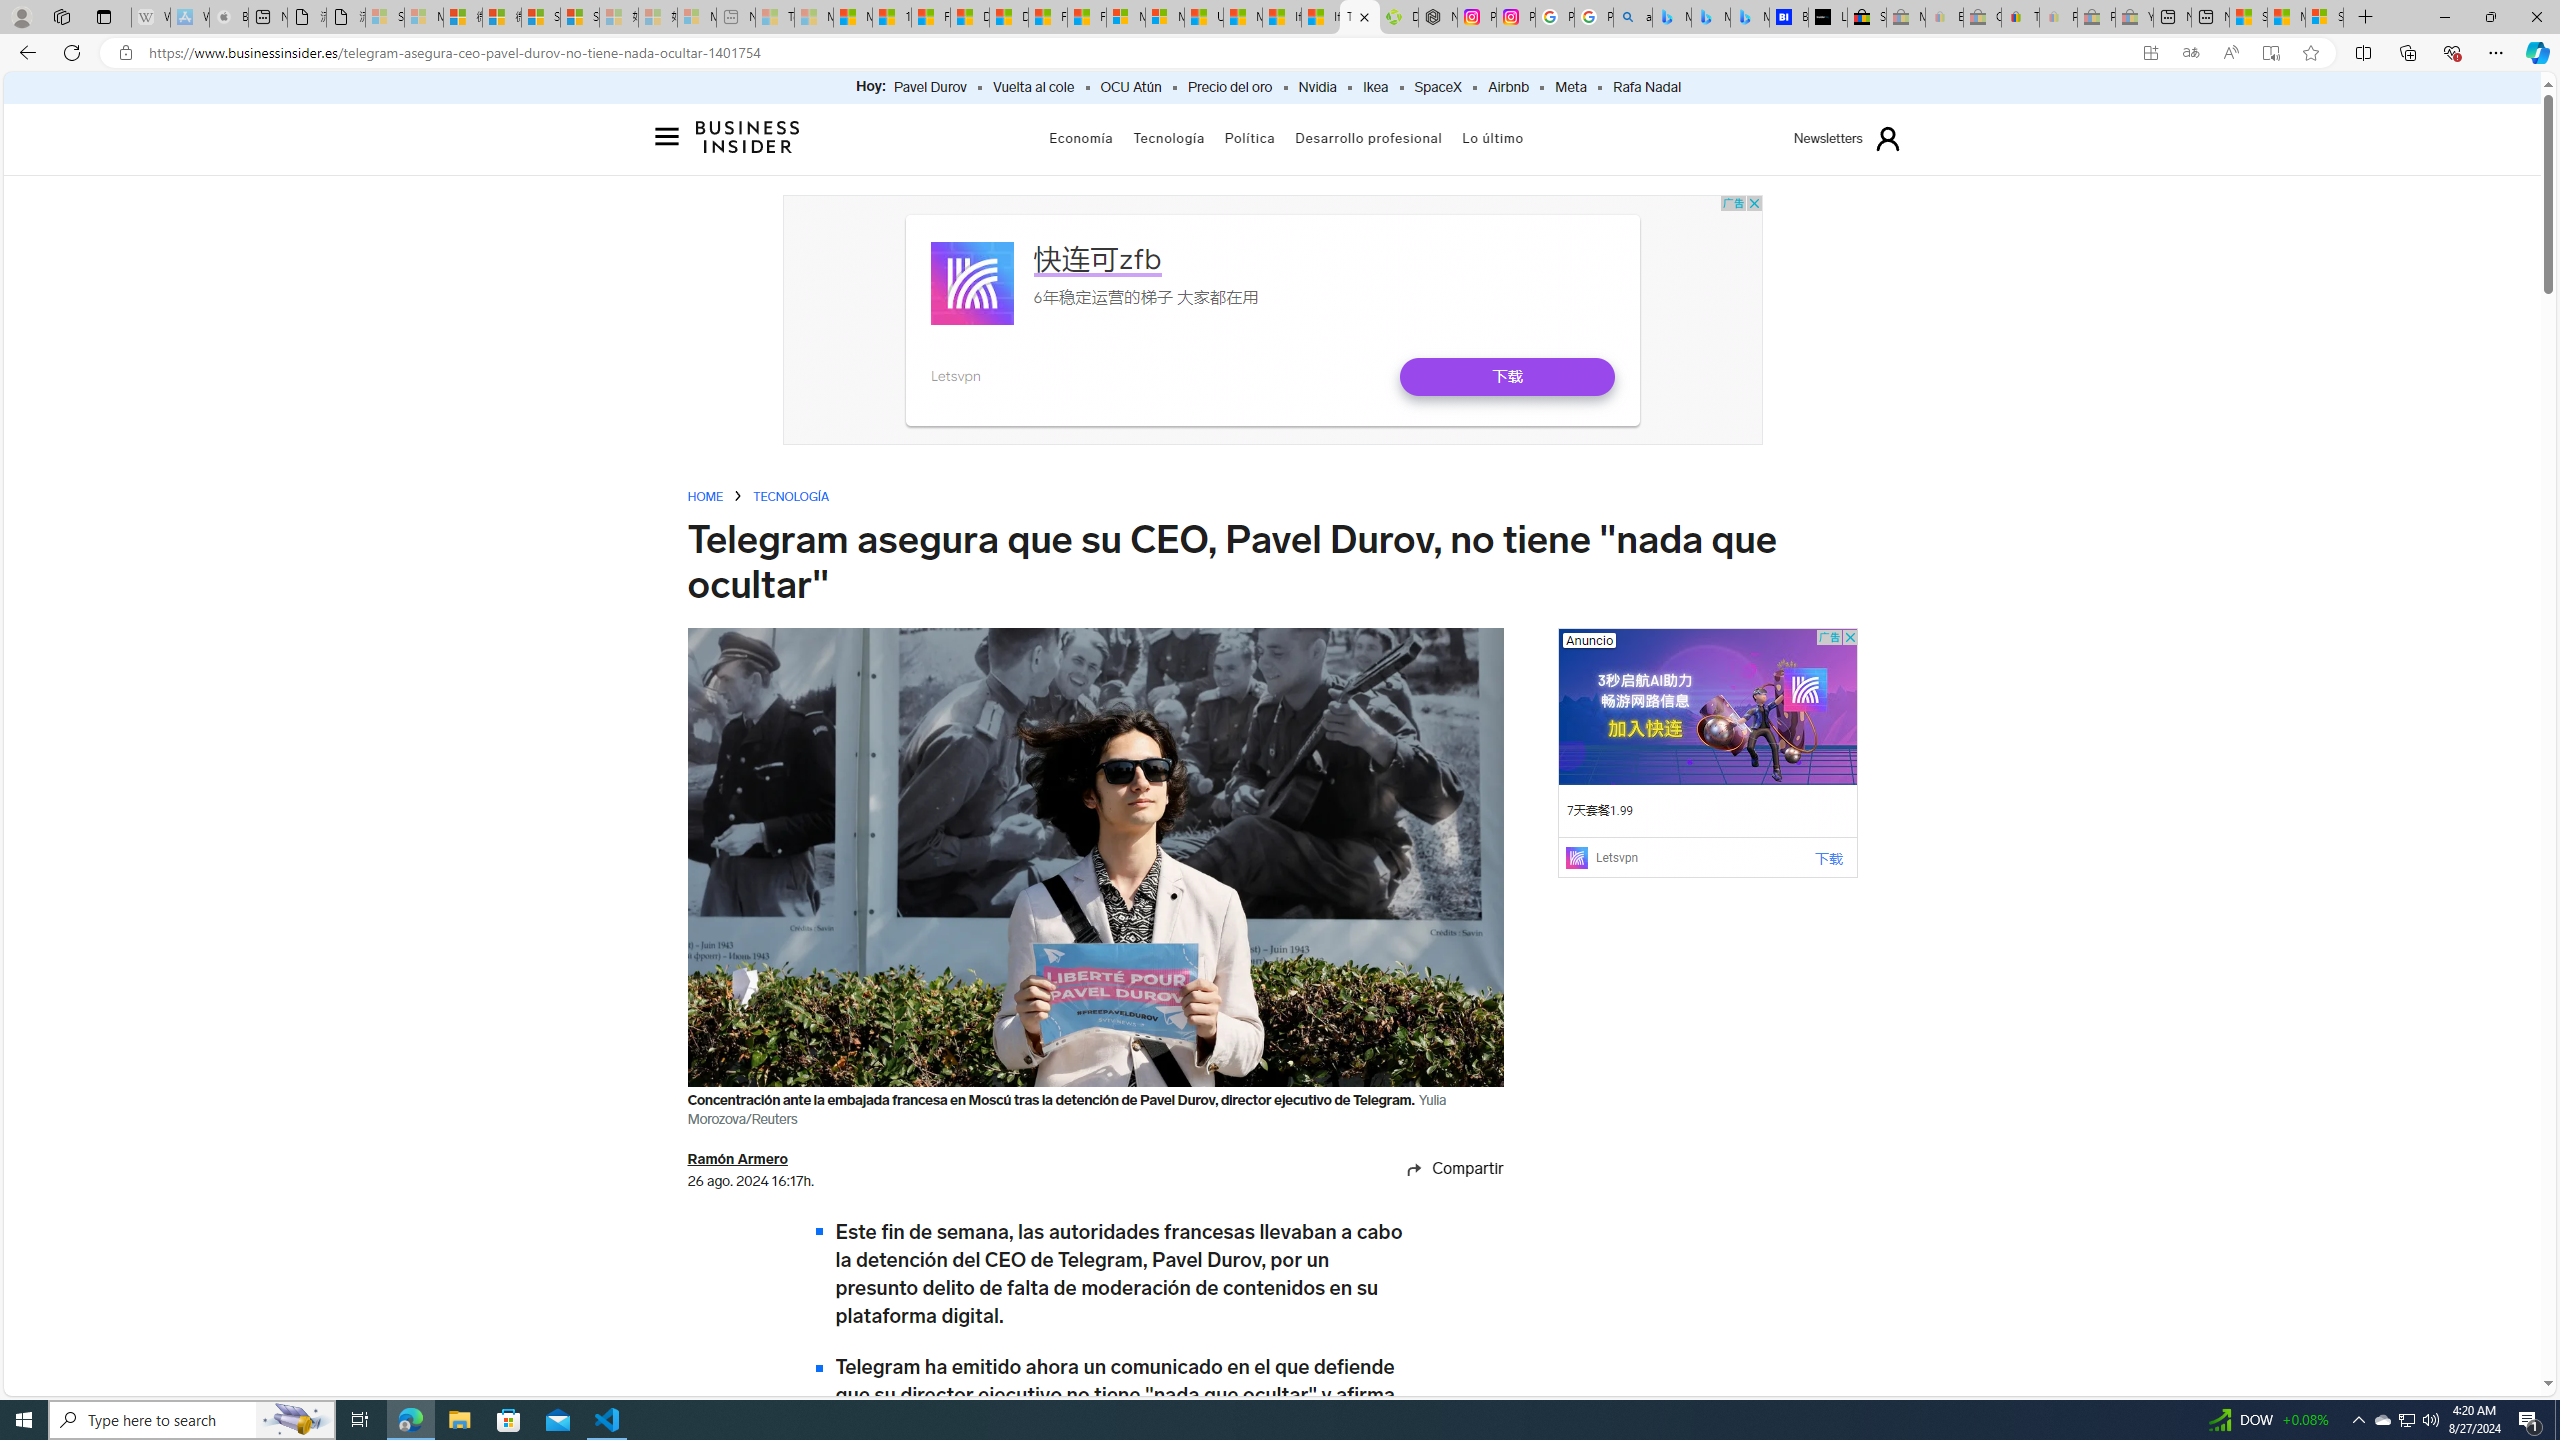 The image size is (2560, 1440). Describe the element at coordinates (1647, 88) in the screenshot. I see `Rafa Nadal` at that location.